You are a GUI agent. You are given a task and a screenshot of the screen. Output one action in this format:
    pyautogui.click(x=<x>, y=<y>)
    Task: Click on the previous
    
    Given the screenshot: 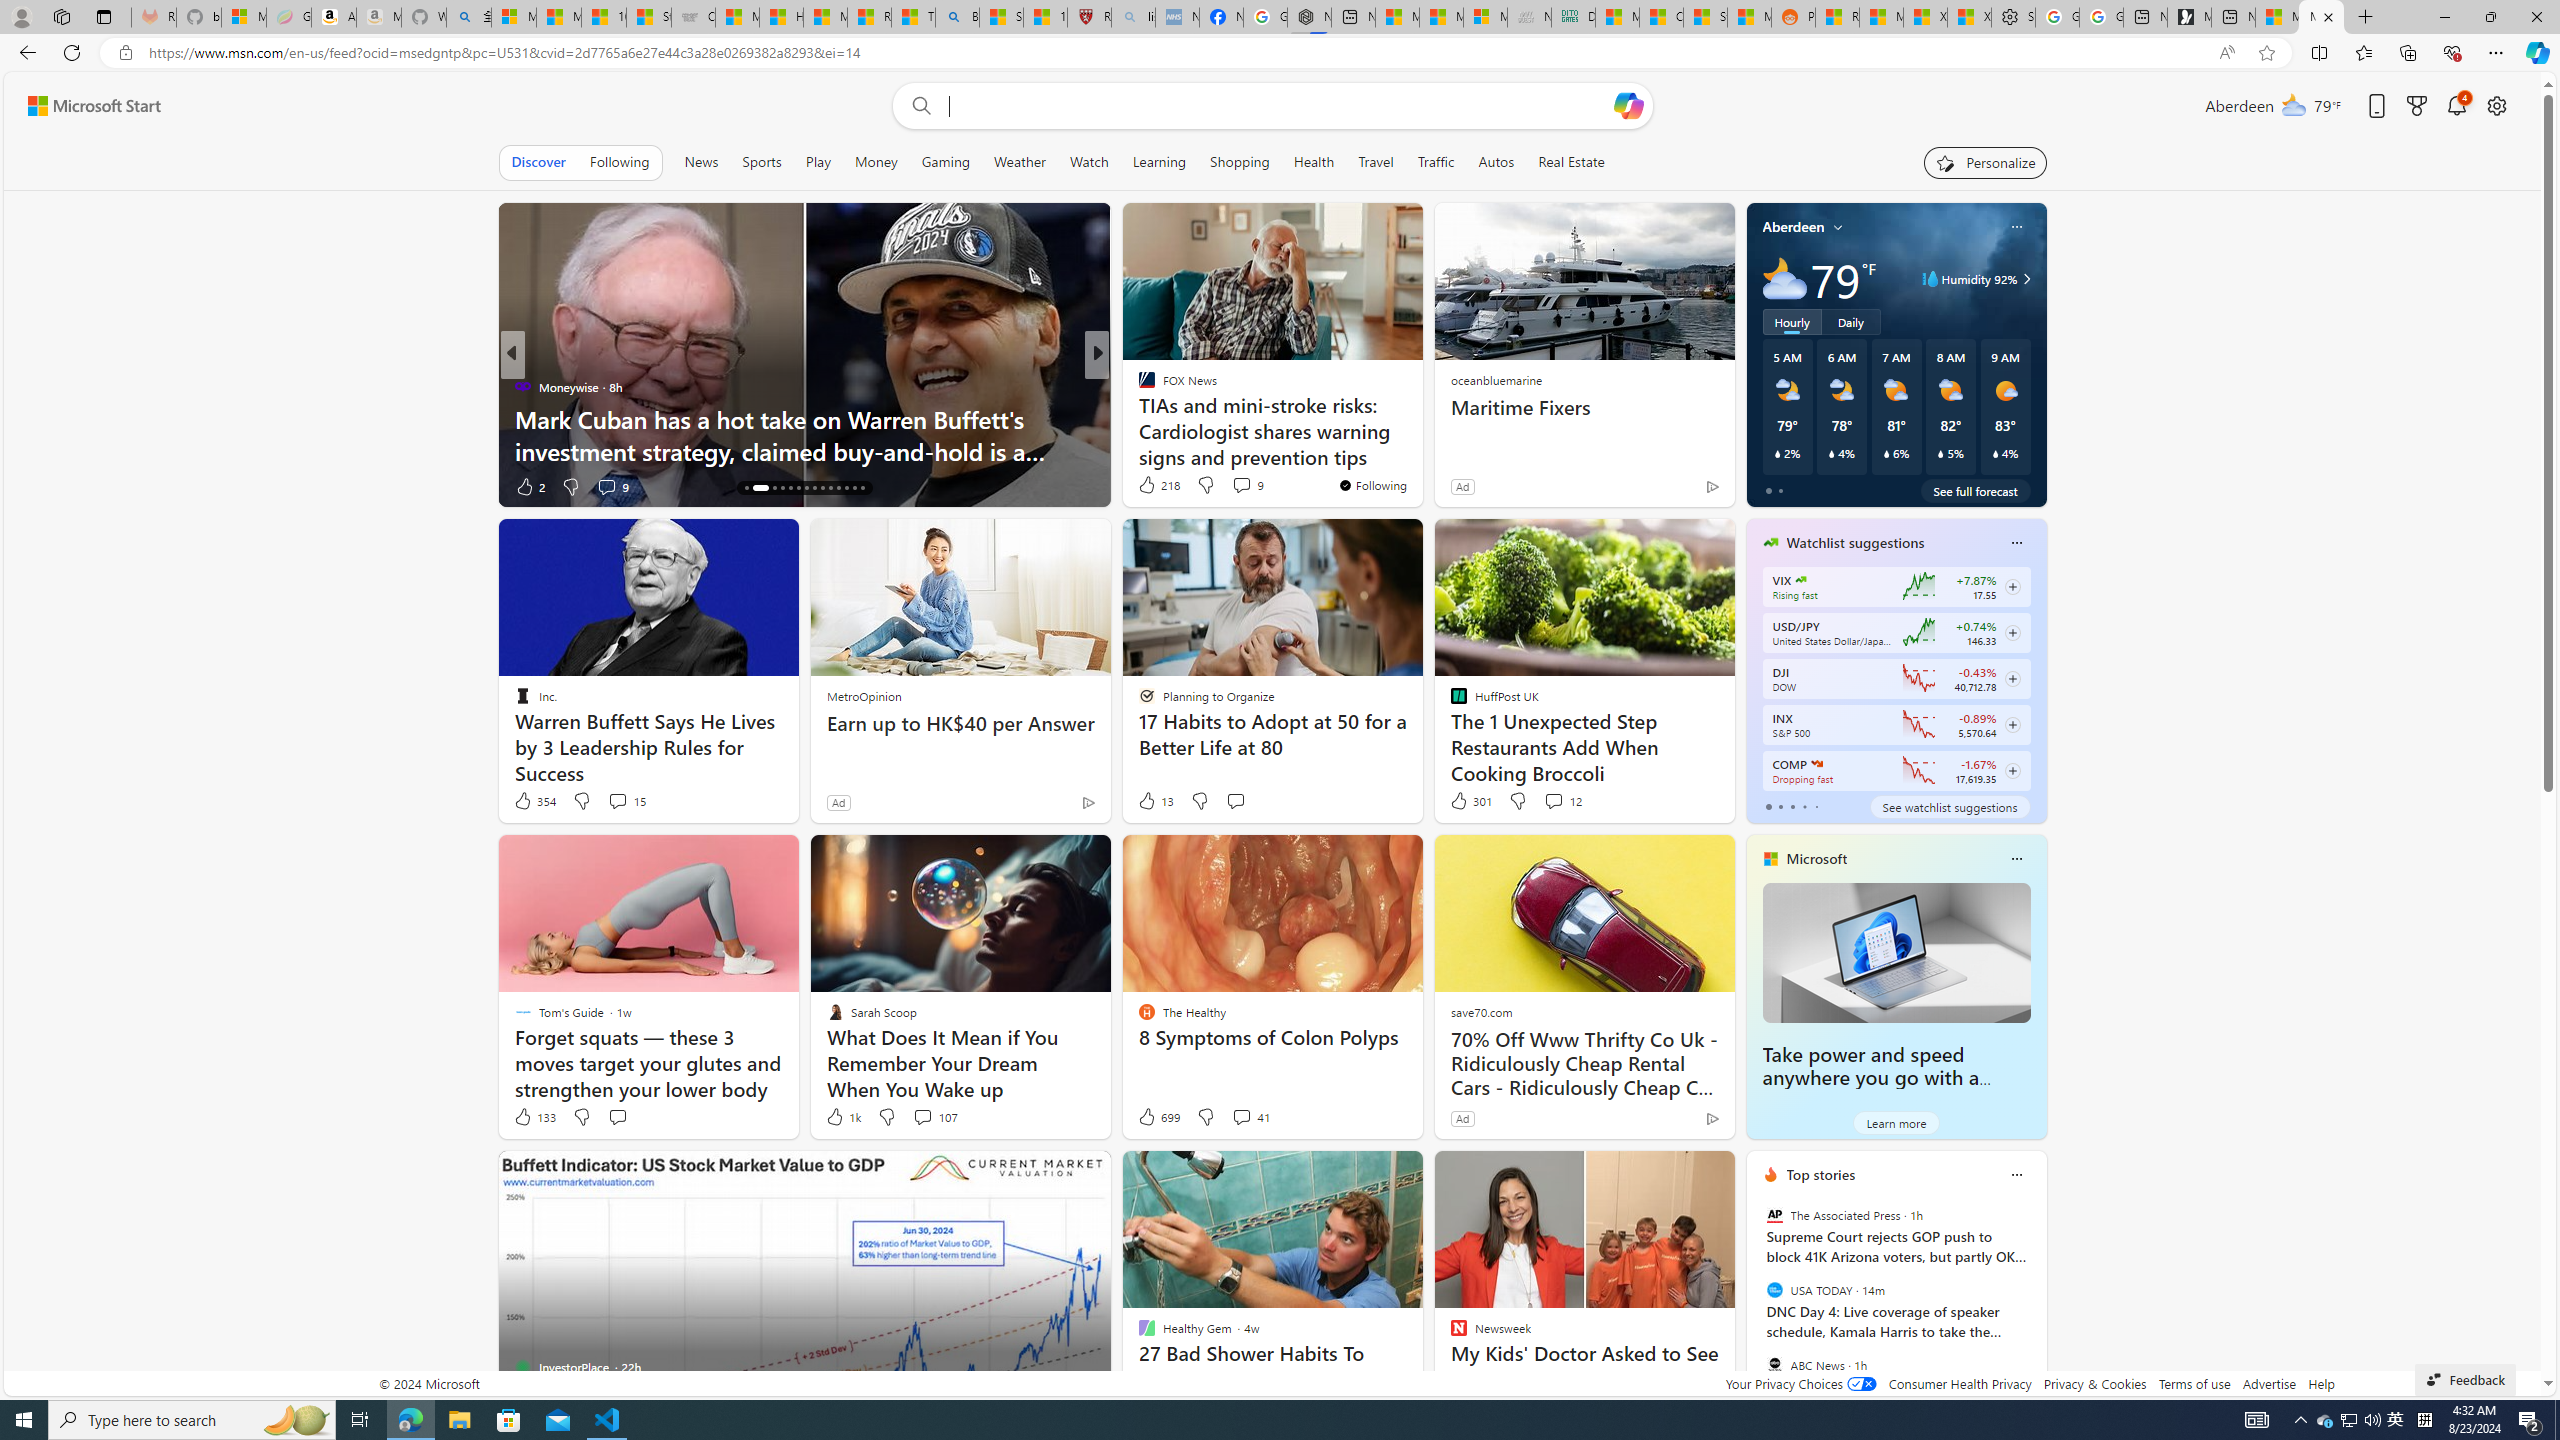 What is the action you would take?
    pyautogui.click(x=1756, y=1303)
    